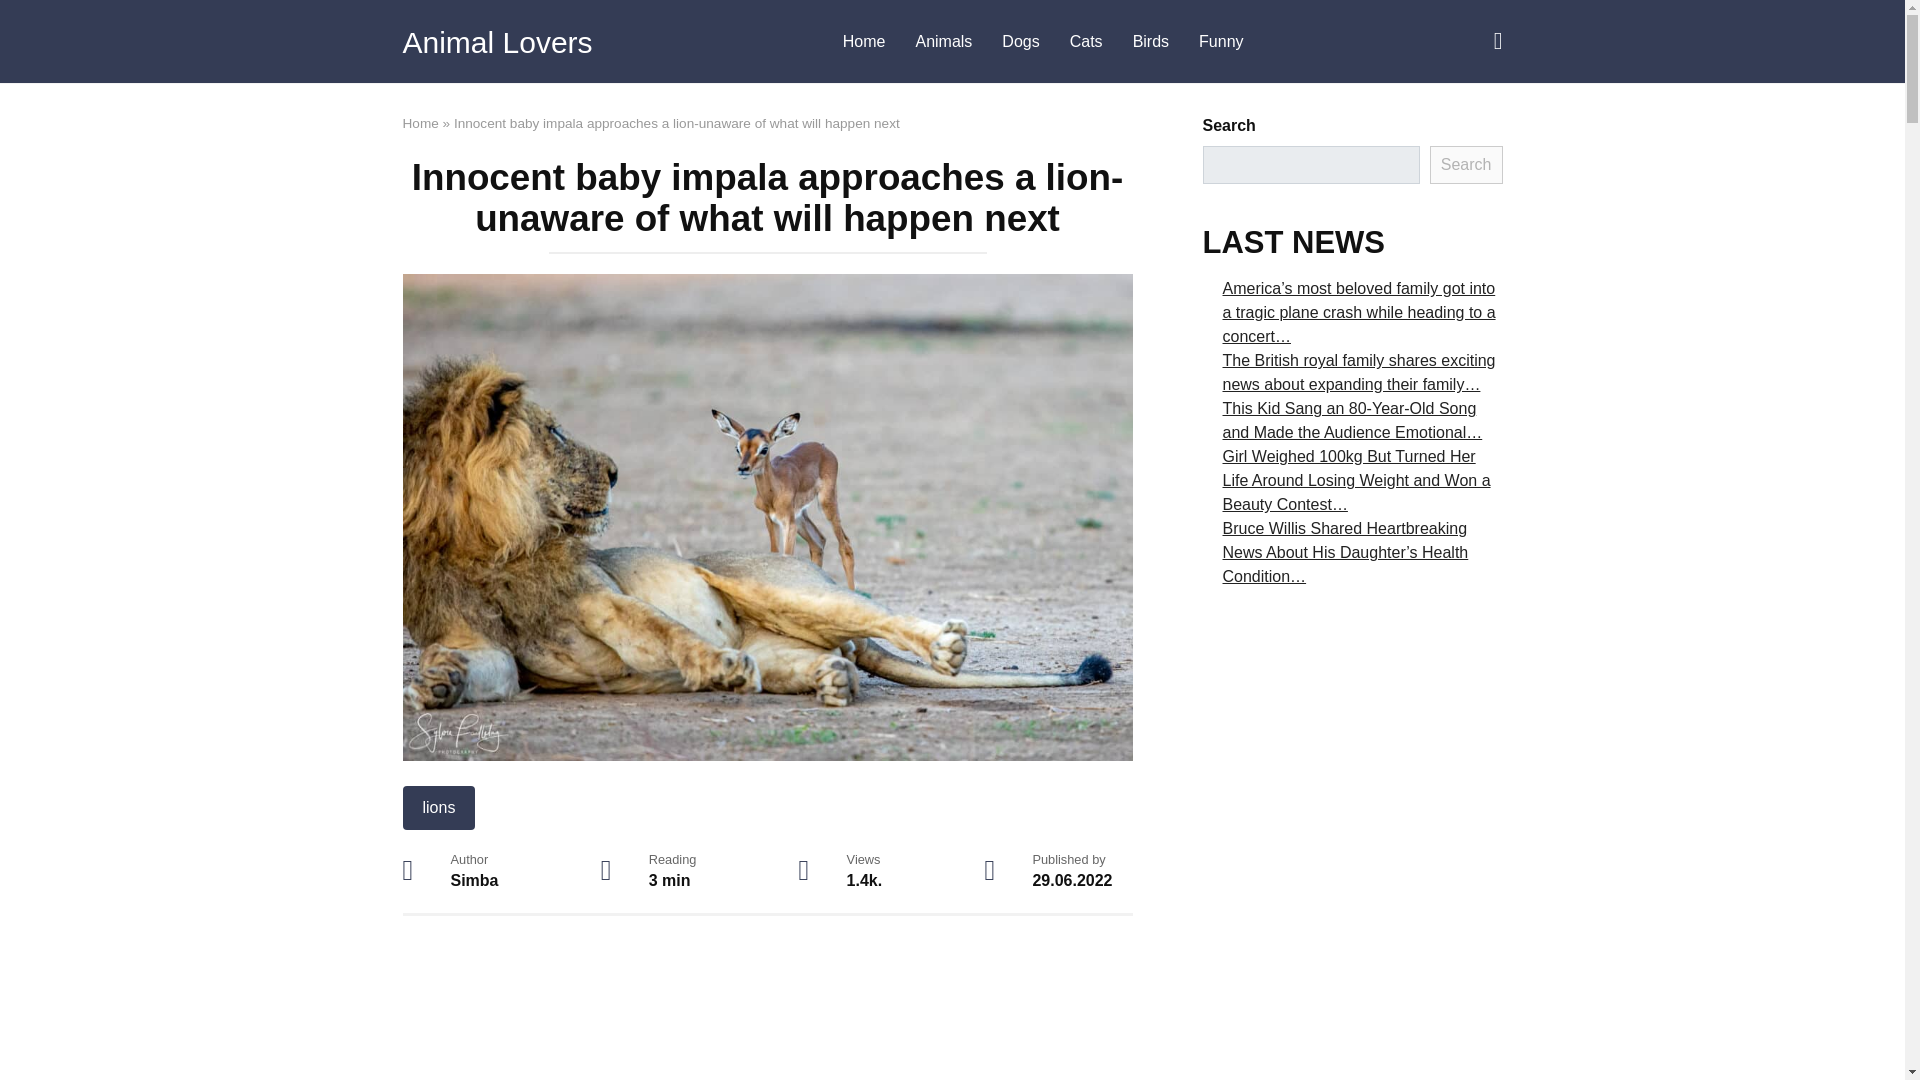 The width and height of the screenshot is (1920, 1080). I want to click on Home, so click(864, 42).